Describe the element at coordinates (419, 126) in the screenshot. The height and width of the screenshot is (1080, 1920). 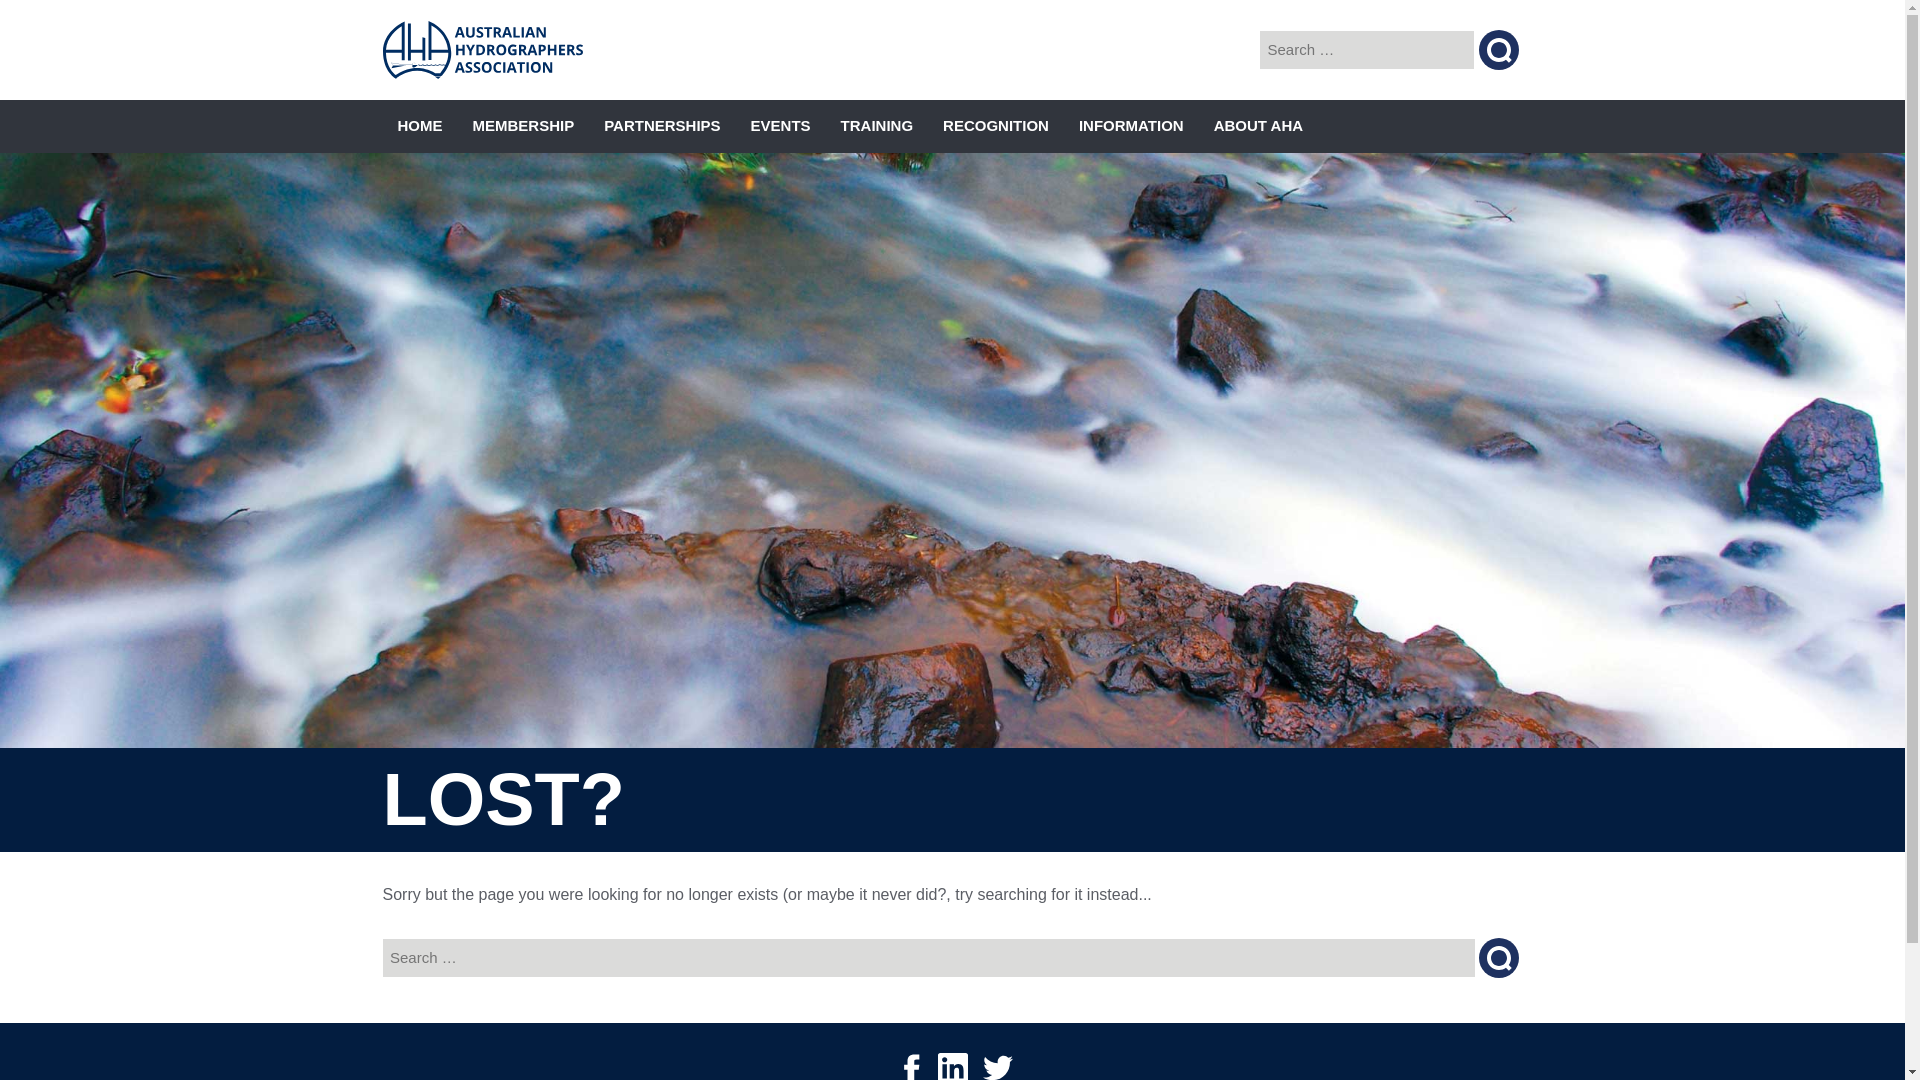
I see `HOME` at that location.